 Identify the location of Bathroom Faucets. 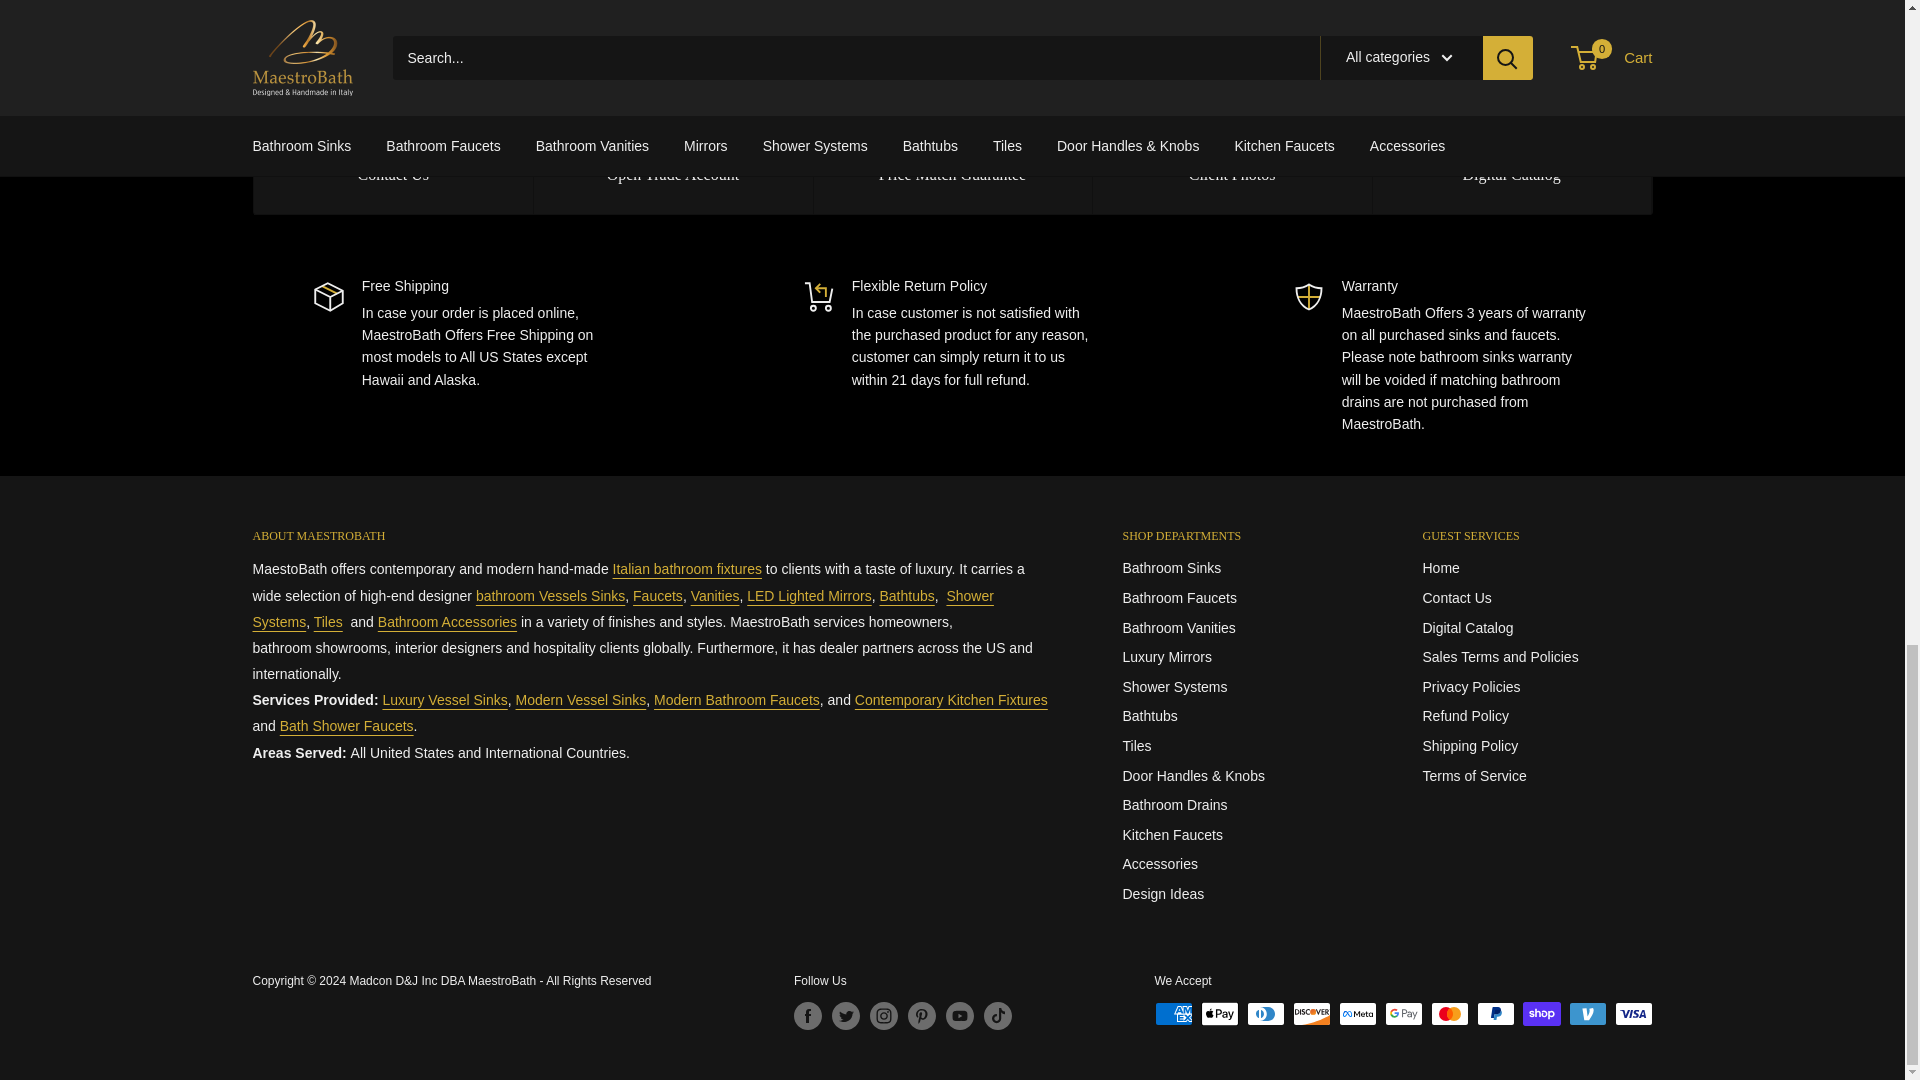
(658, 595).